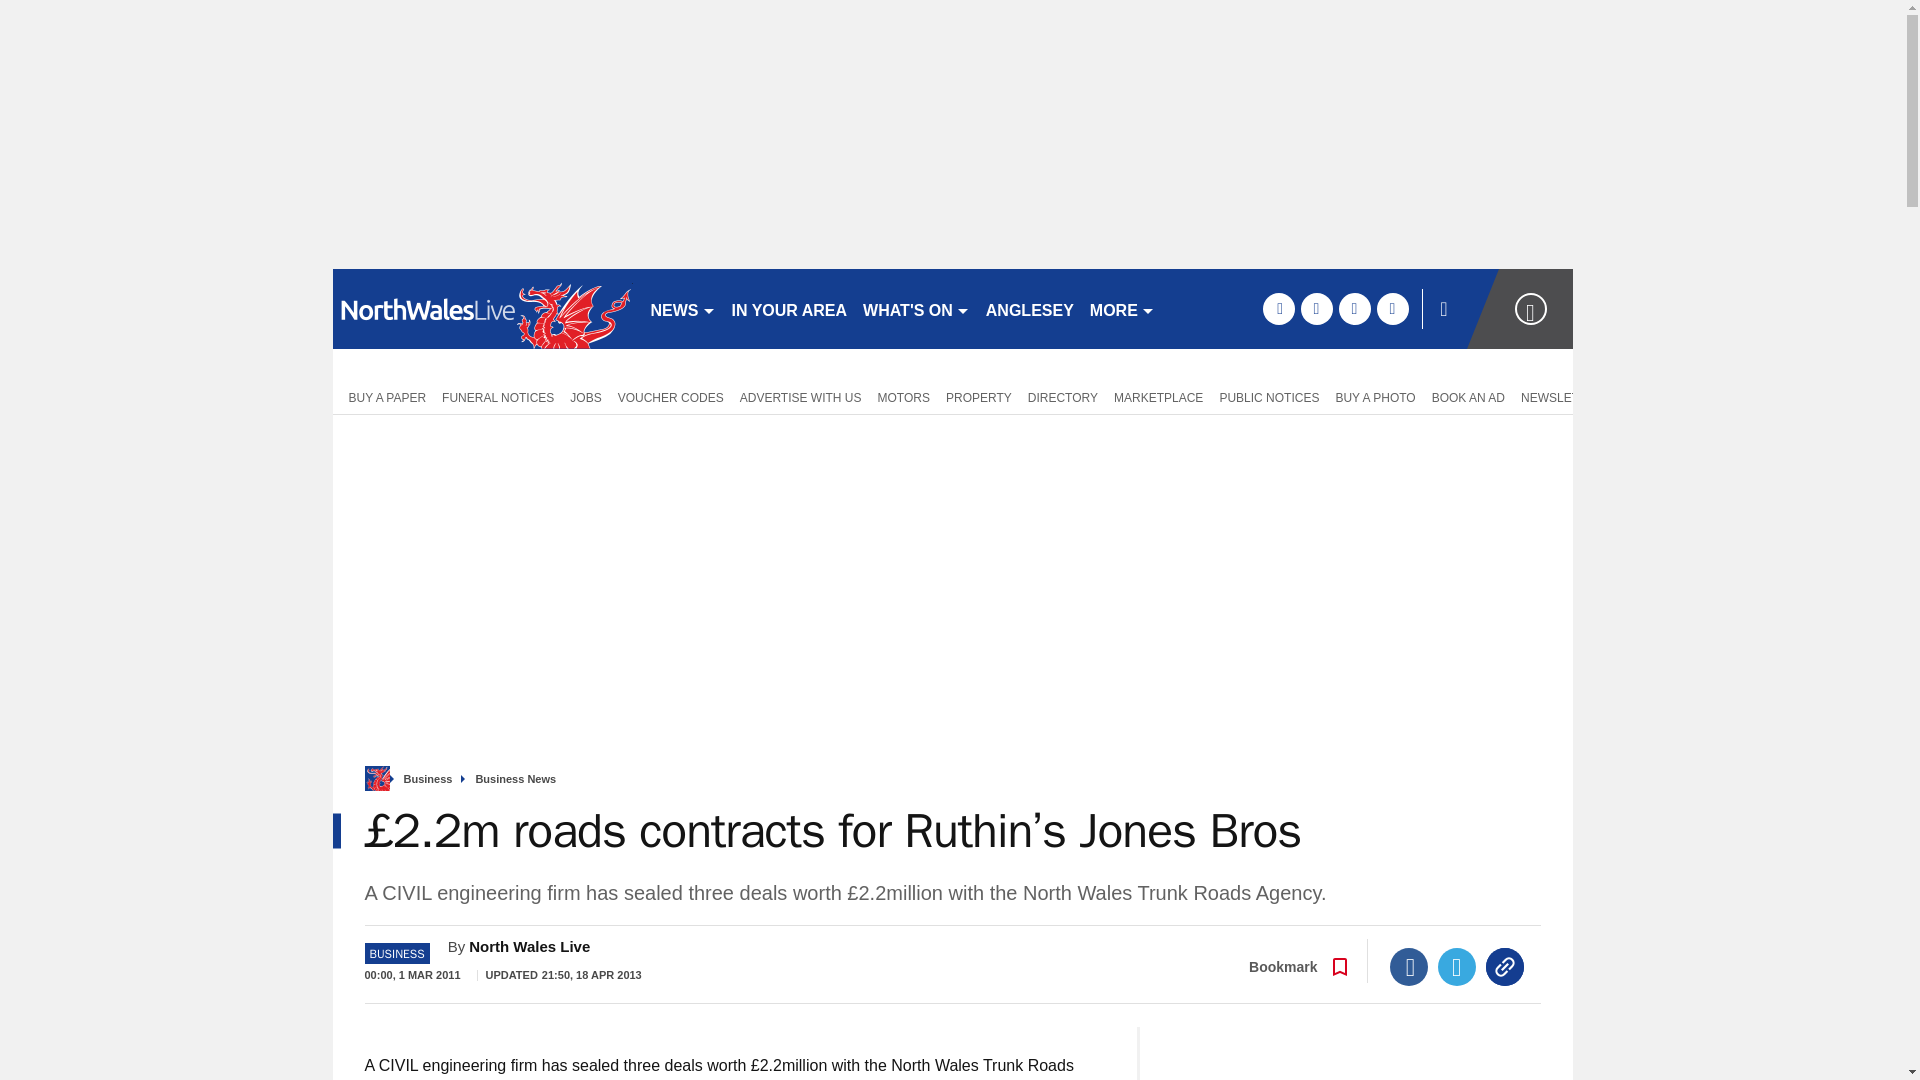 The height and width of the screenshot is (1080, 1920). I want to click on MOTORS, so click(904, 396).